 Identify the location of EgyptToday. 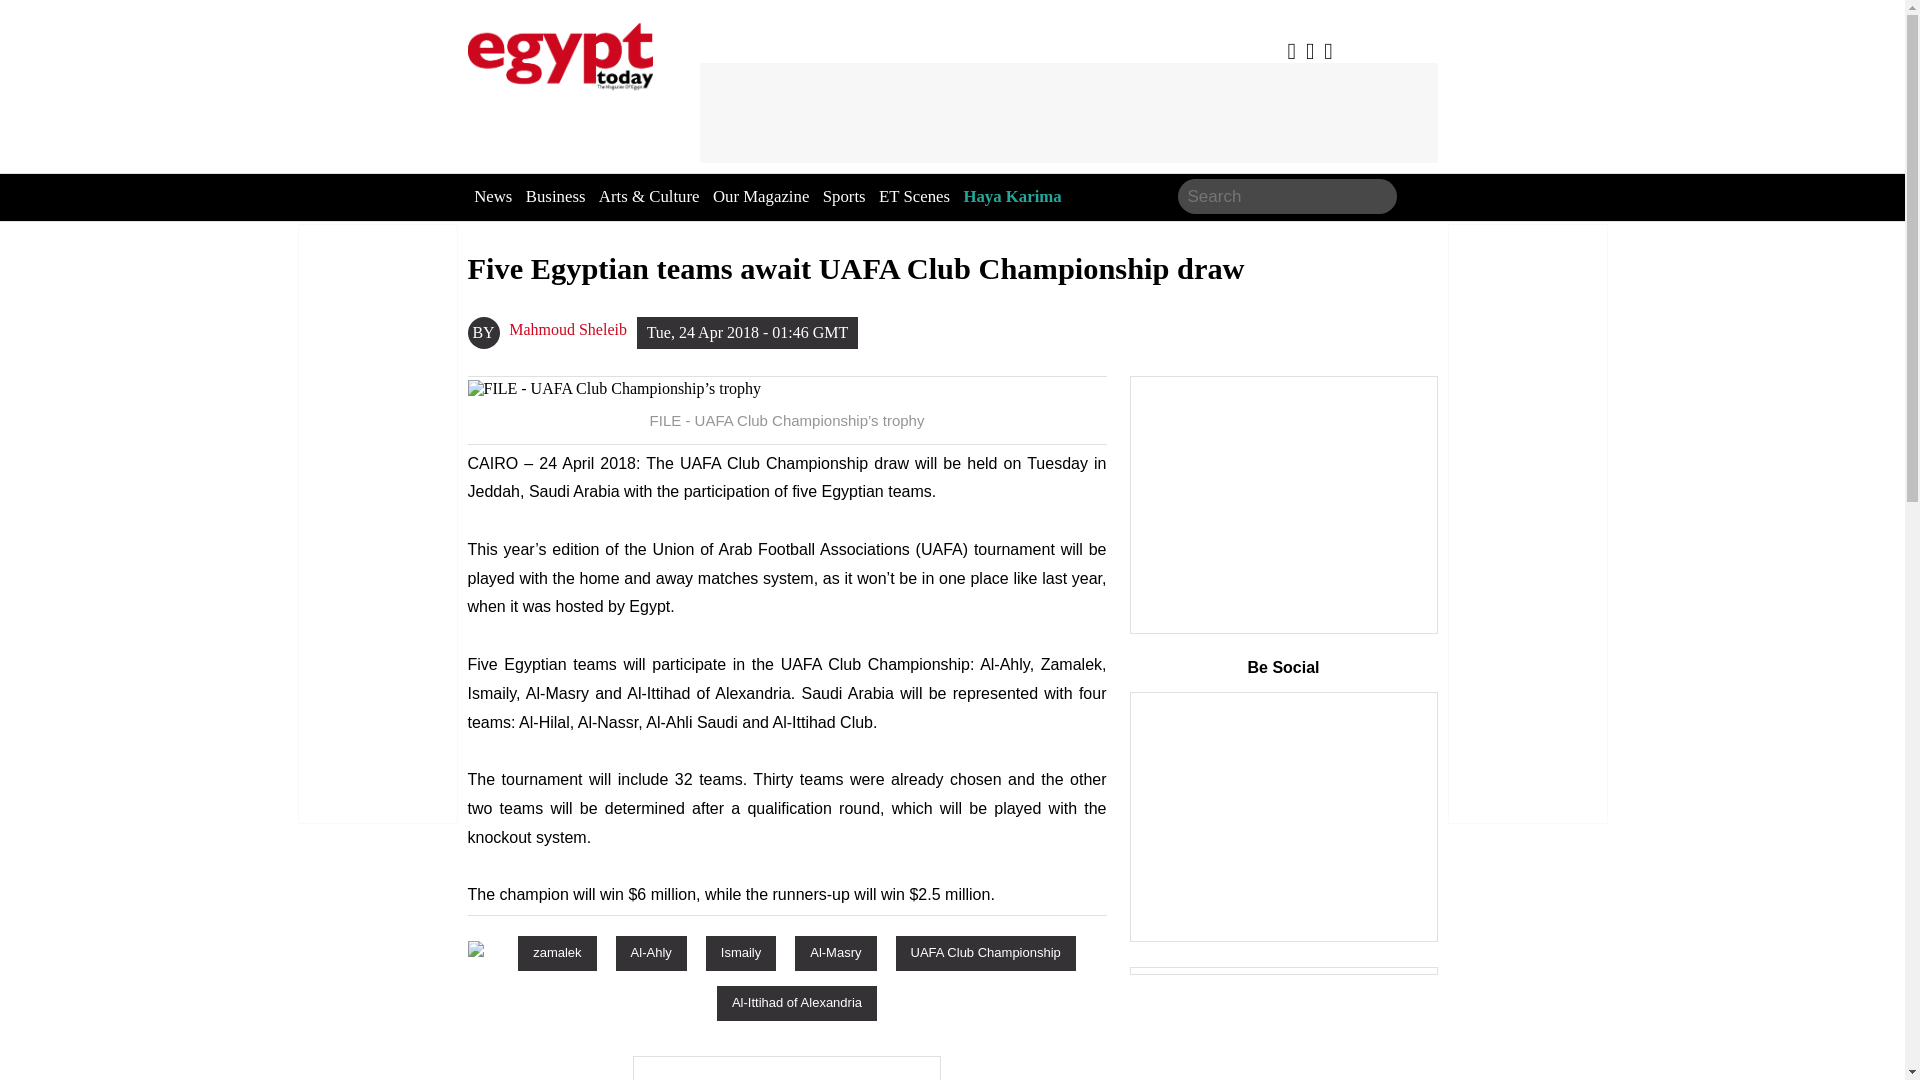
(560, 52).